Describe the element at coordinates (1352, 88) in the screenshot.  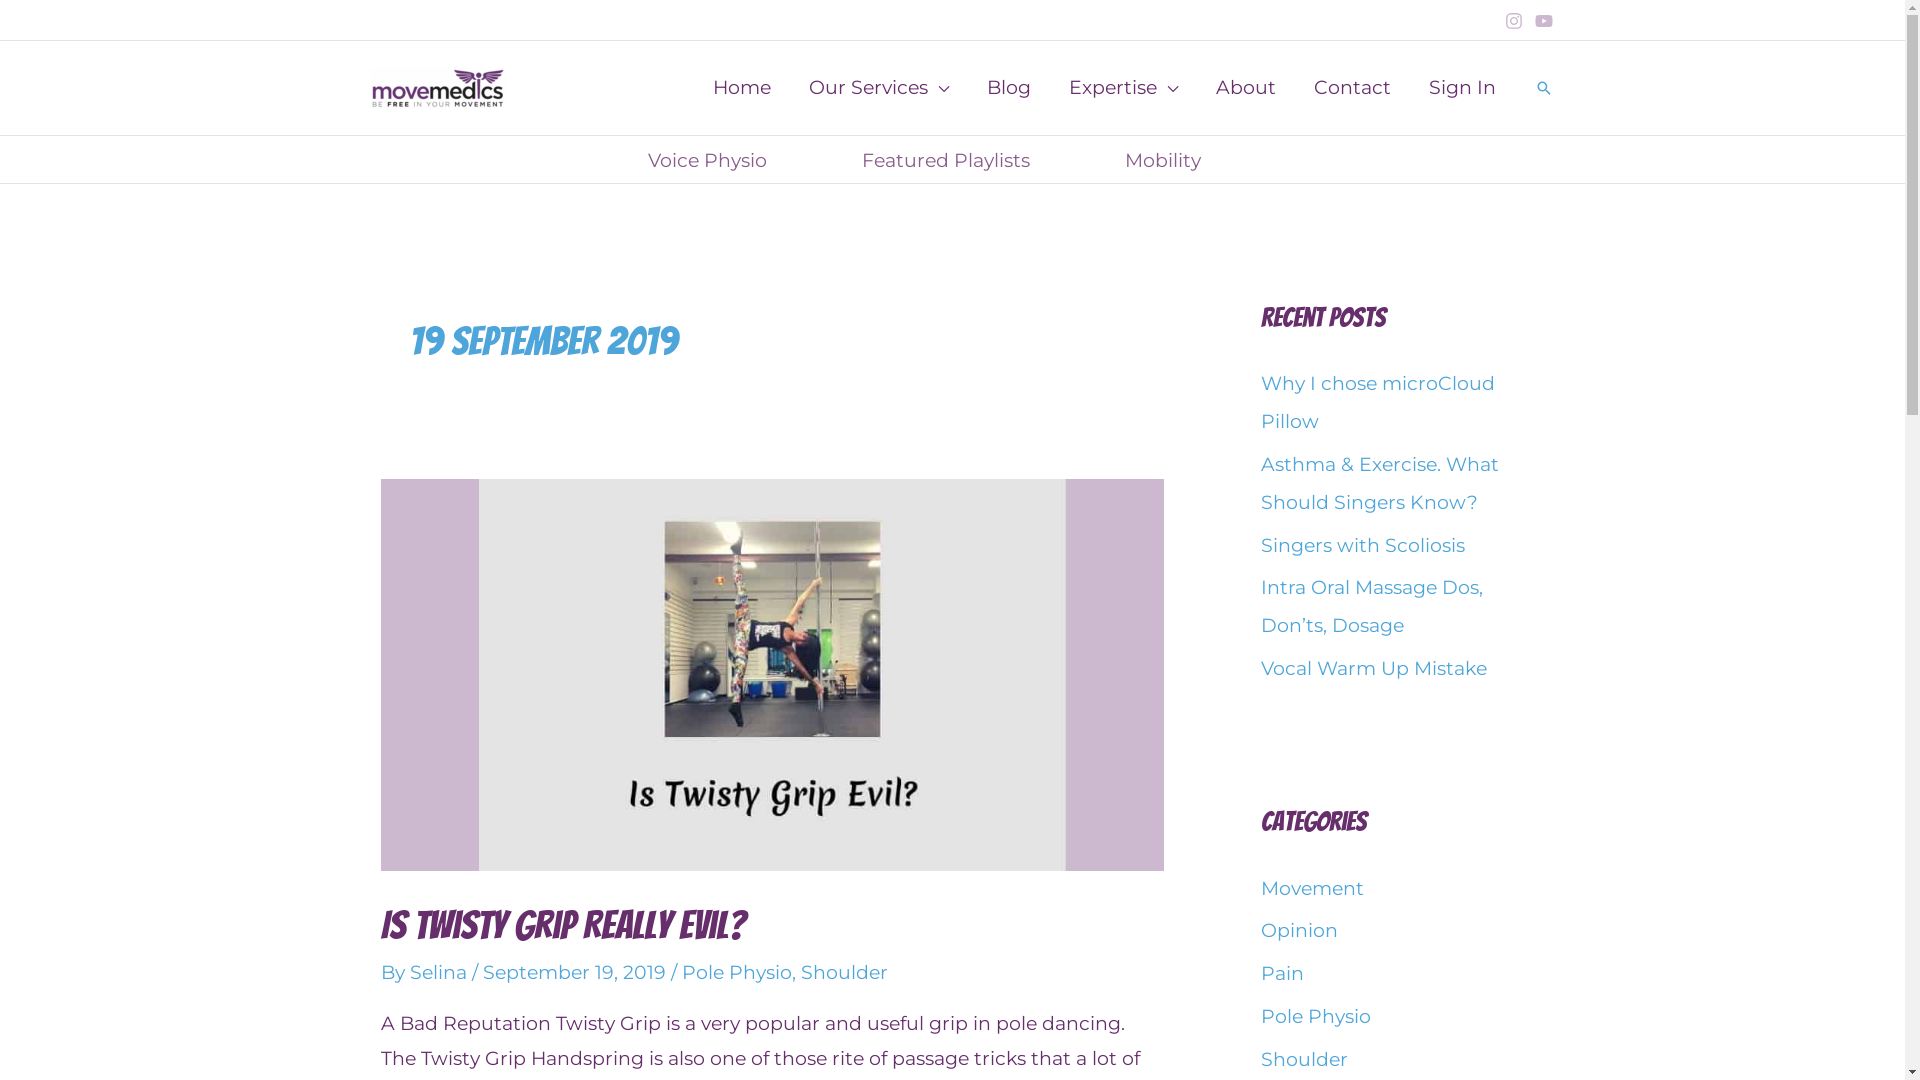
I see `Contact` at that location.